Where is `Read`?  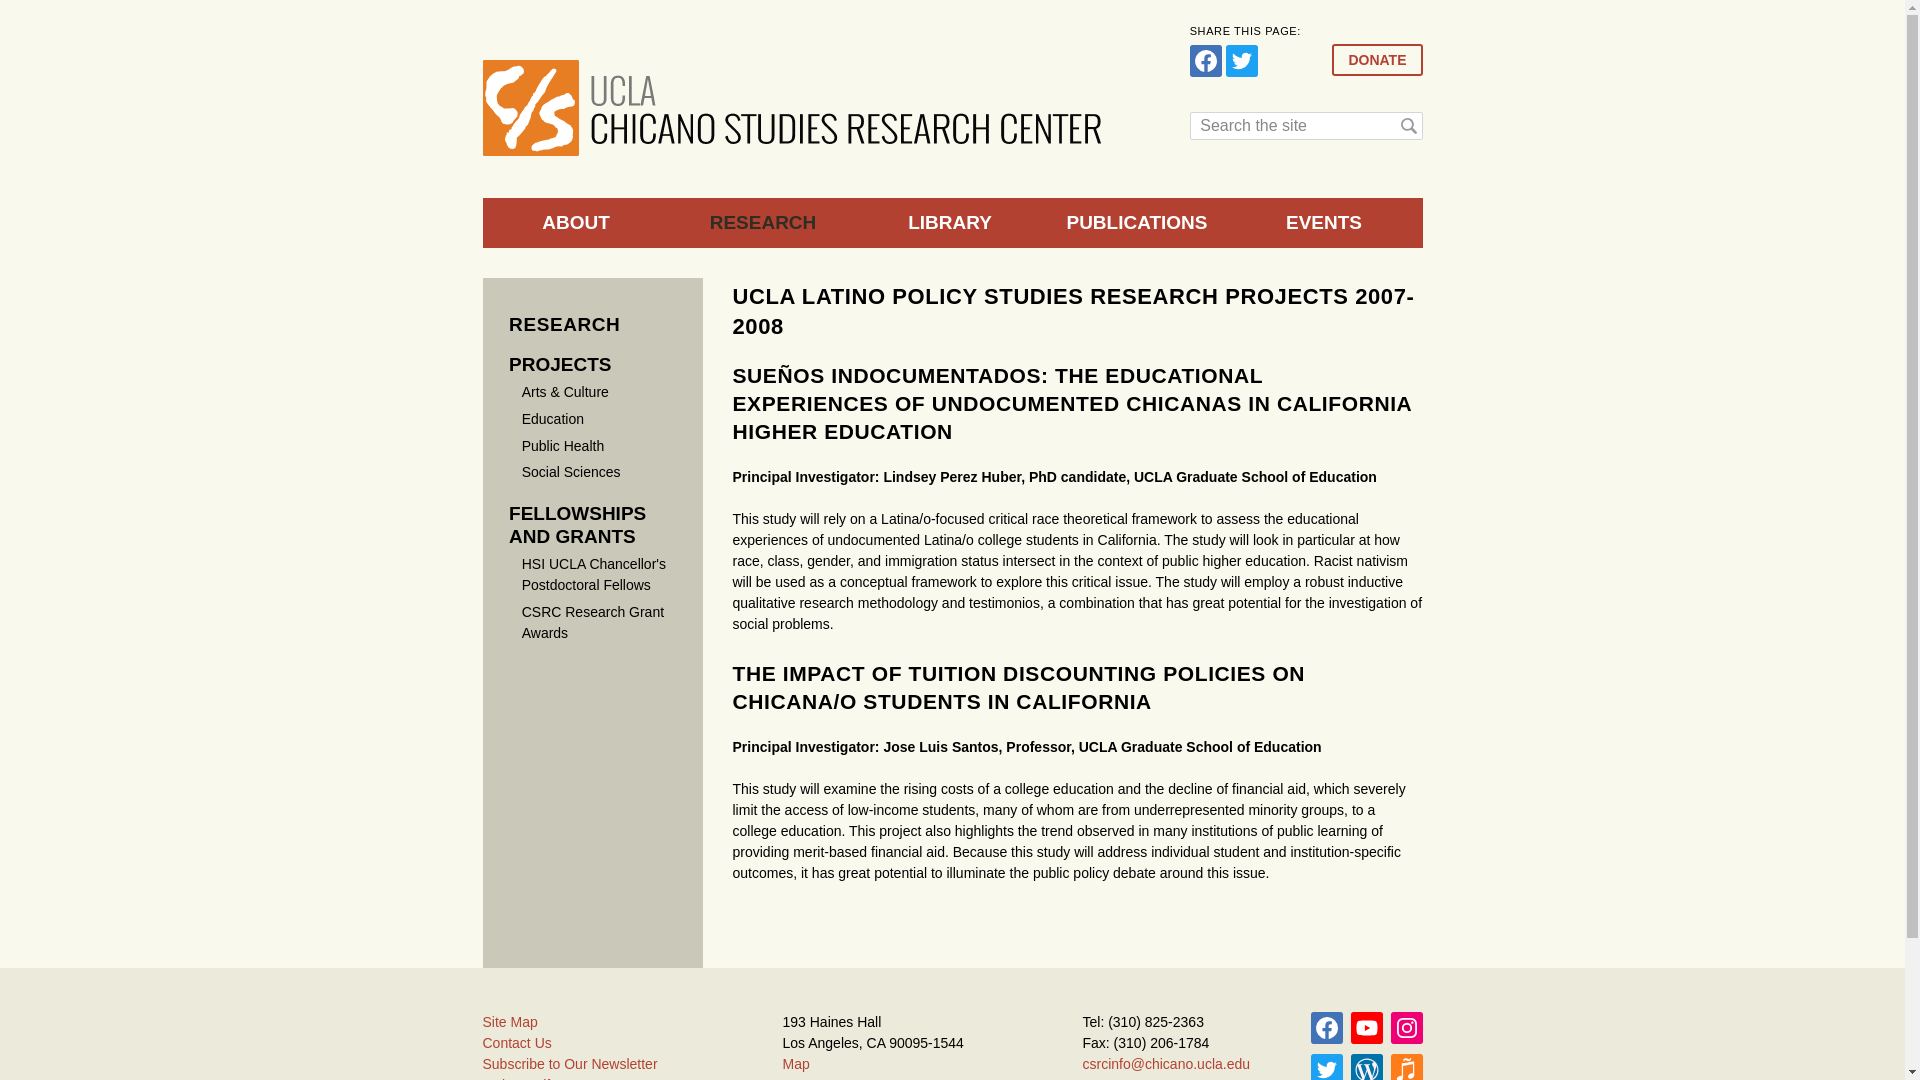
Read is located at coordinates (1366, 1067).